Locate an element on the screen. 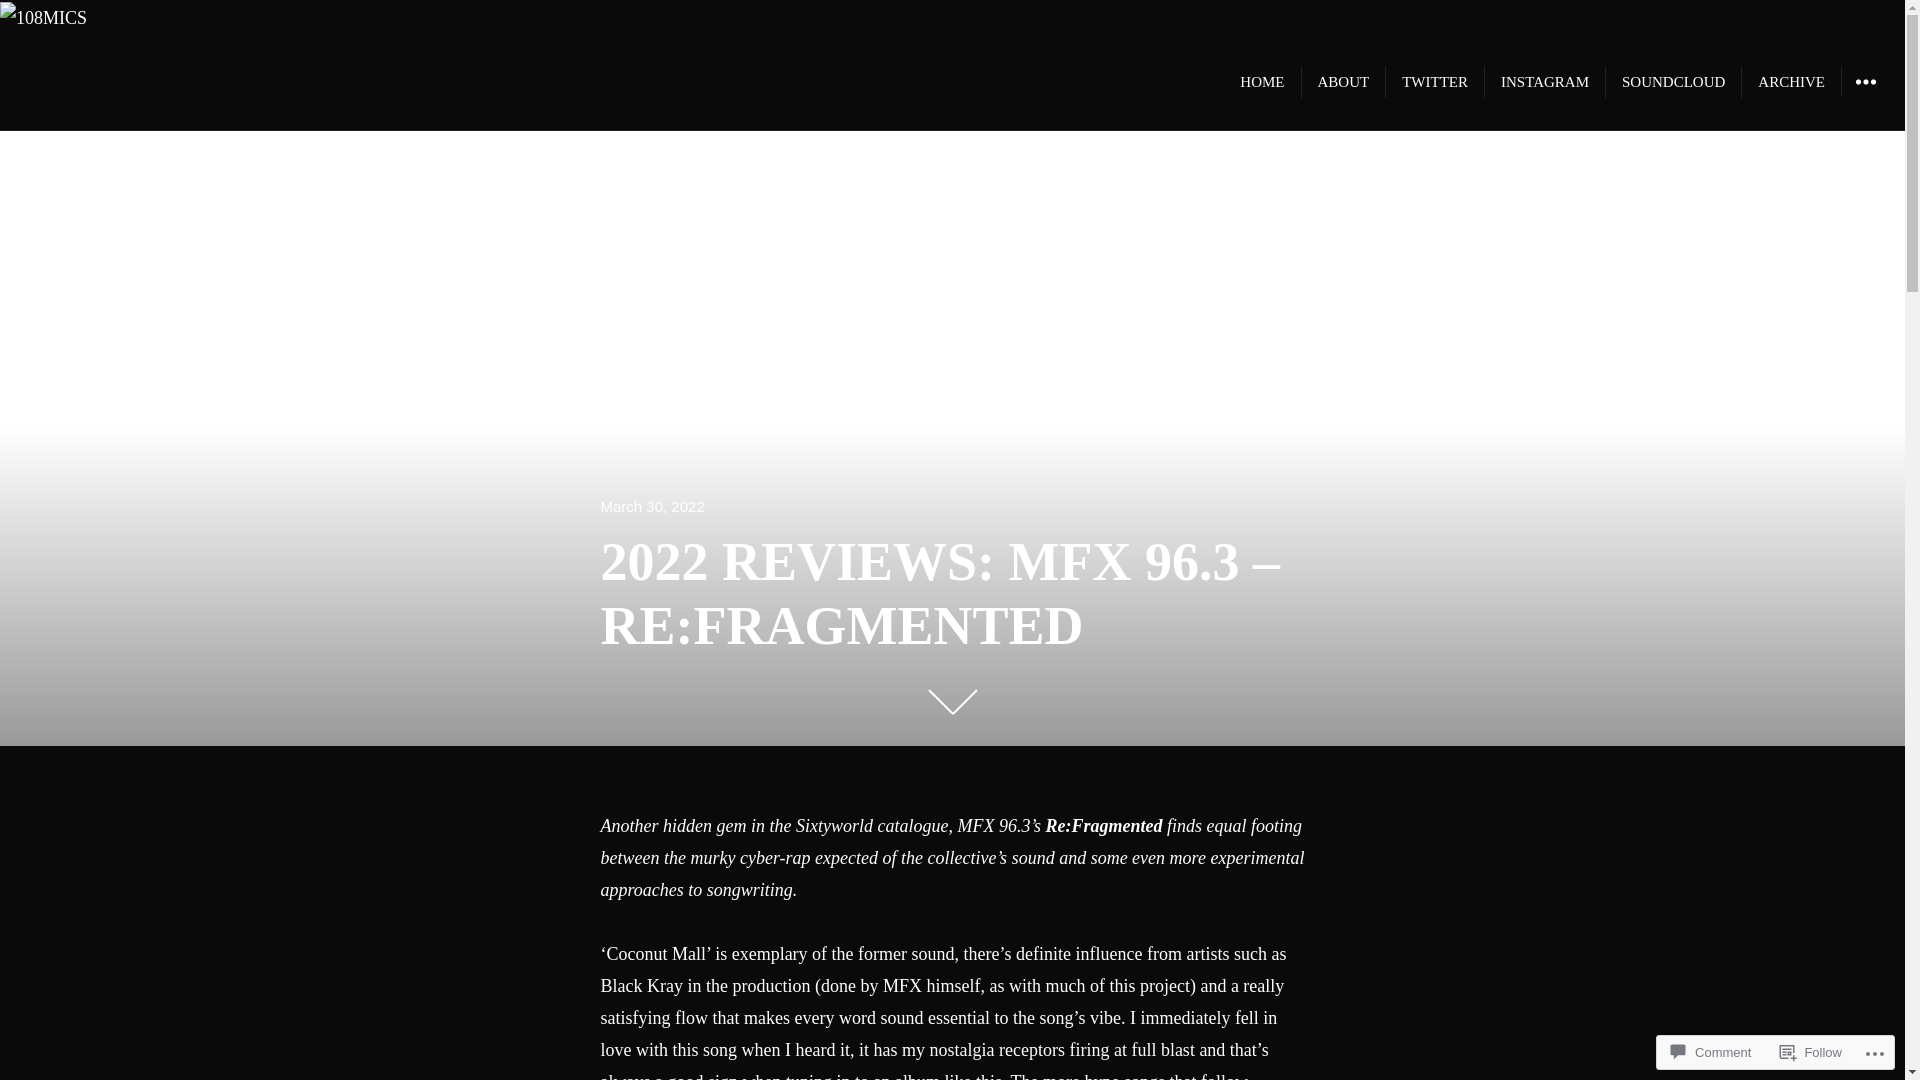  Comment is located at coordinates (1711, 1052).